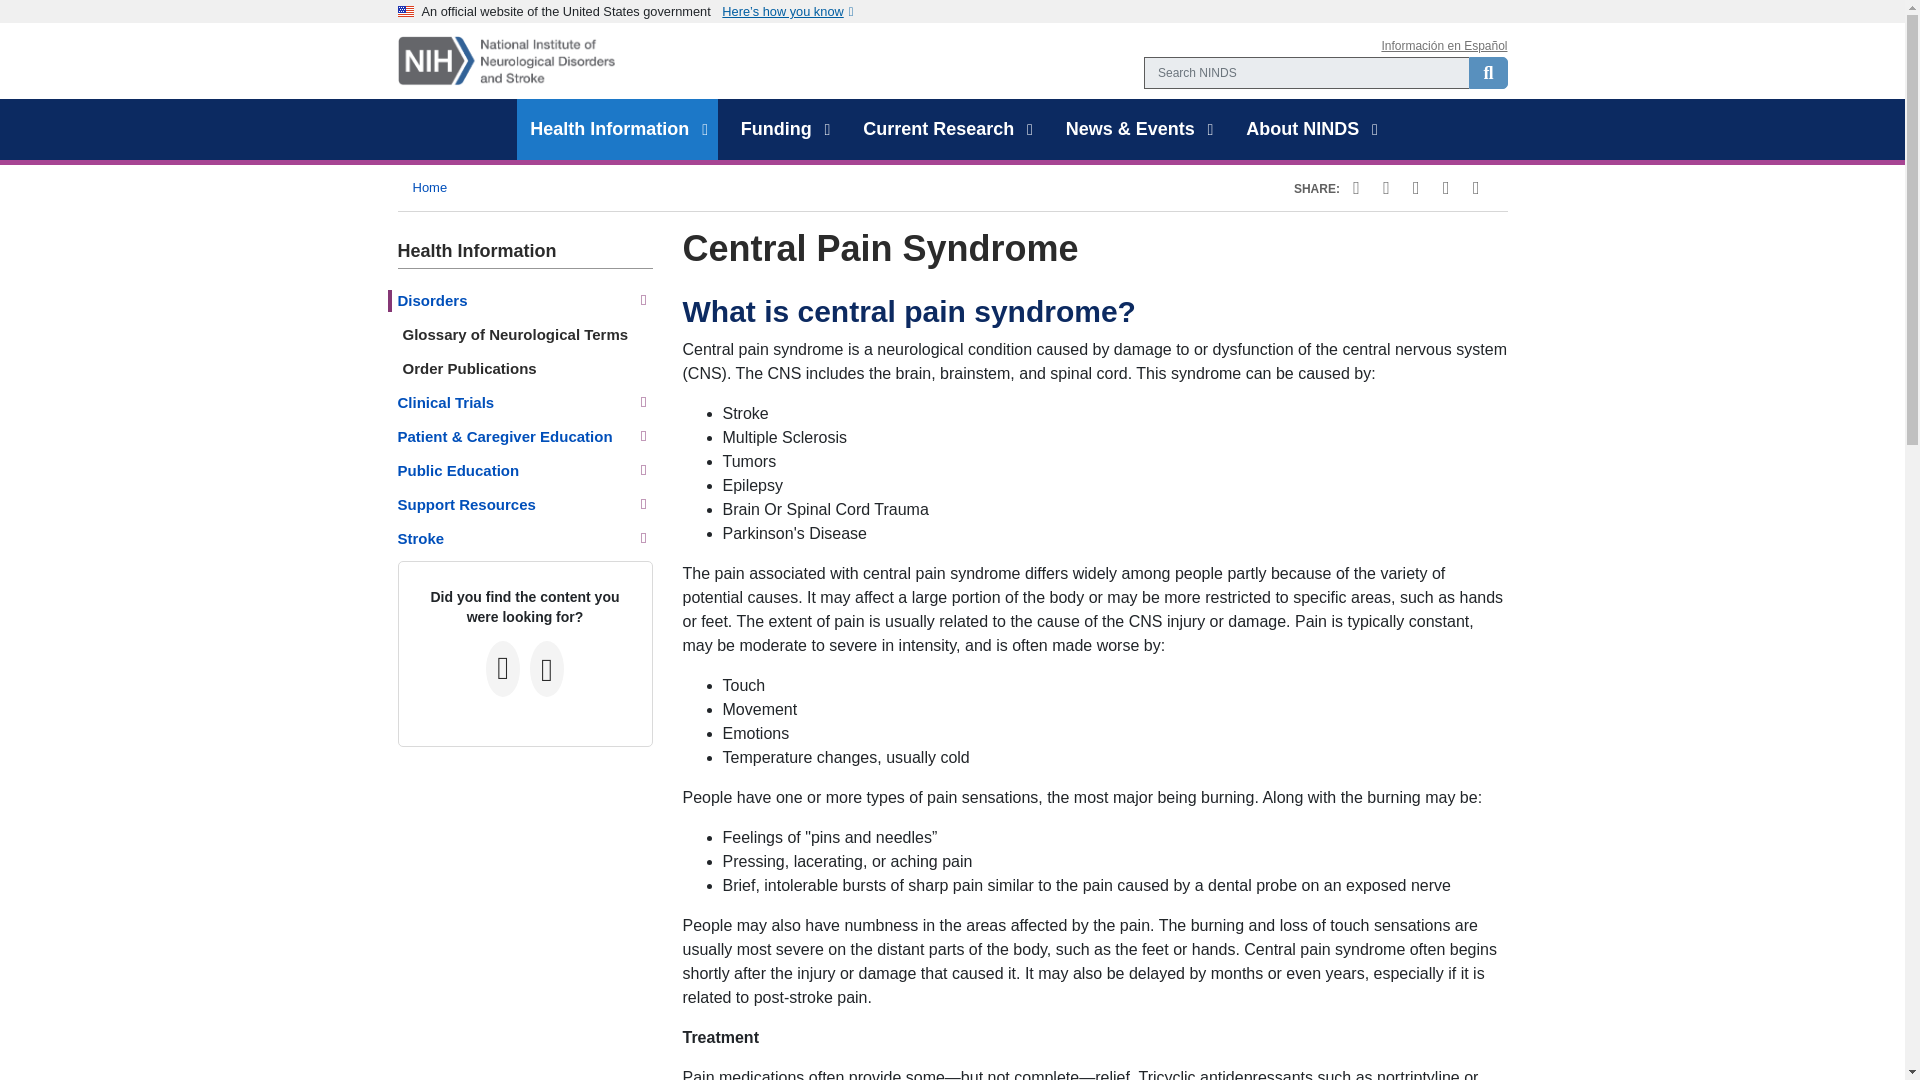  I want to click on Landing Page for Funding, so click(776, 130).